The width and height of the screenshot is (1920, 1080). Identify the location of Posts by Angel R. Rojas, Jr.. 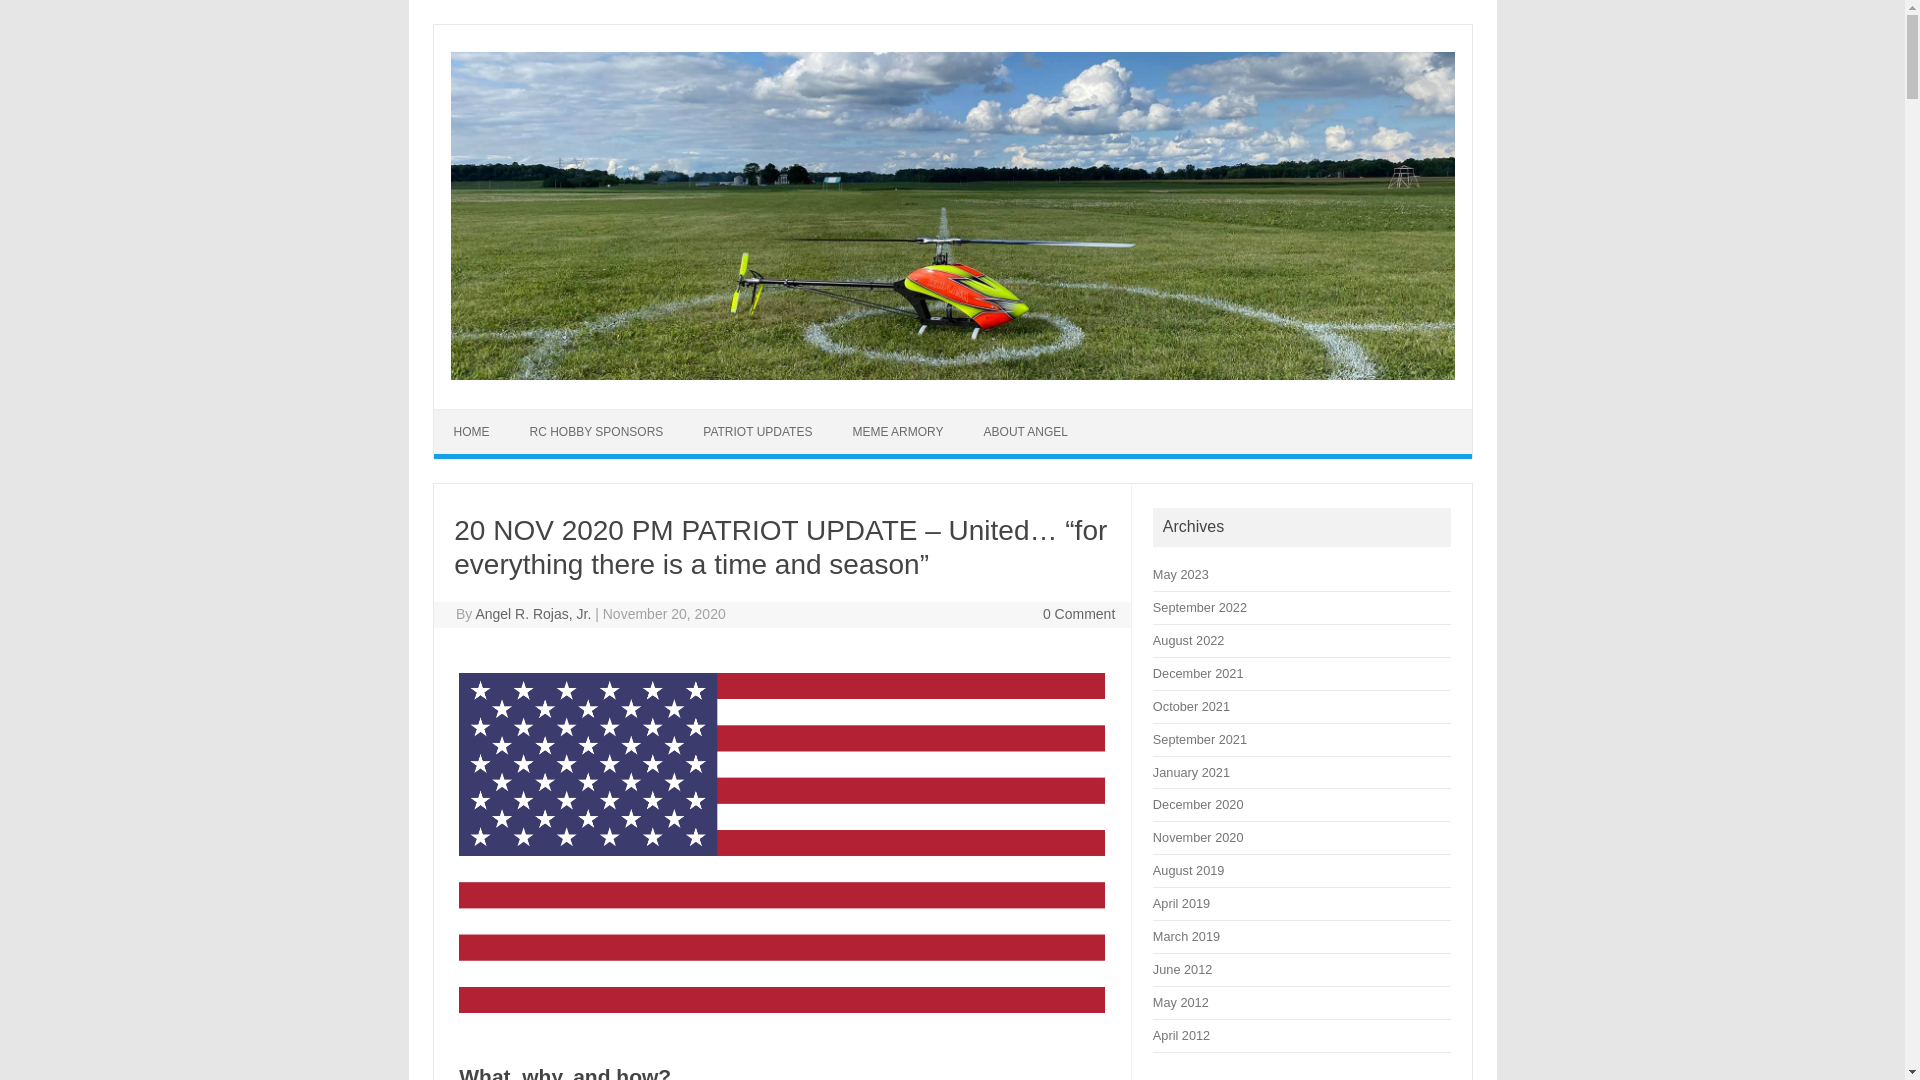
(532, 614).